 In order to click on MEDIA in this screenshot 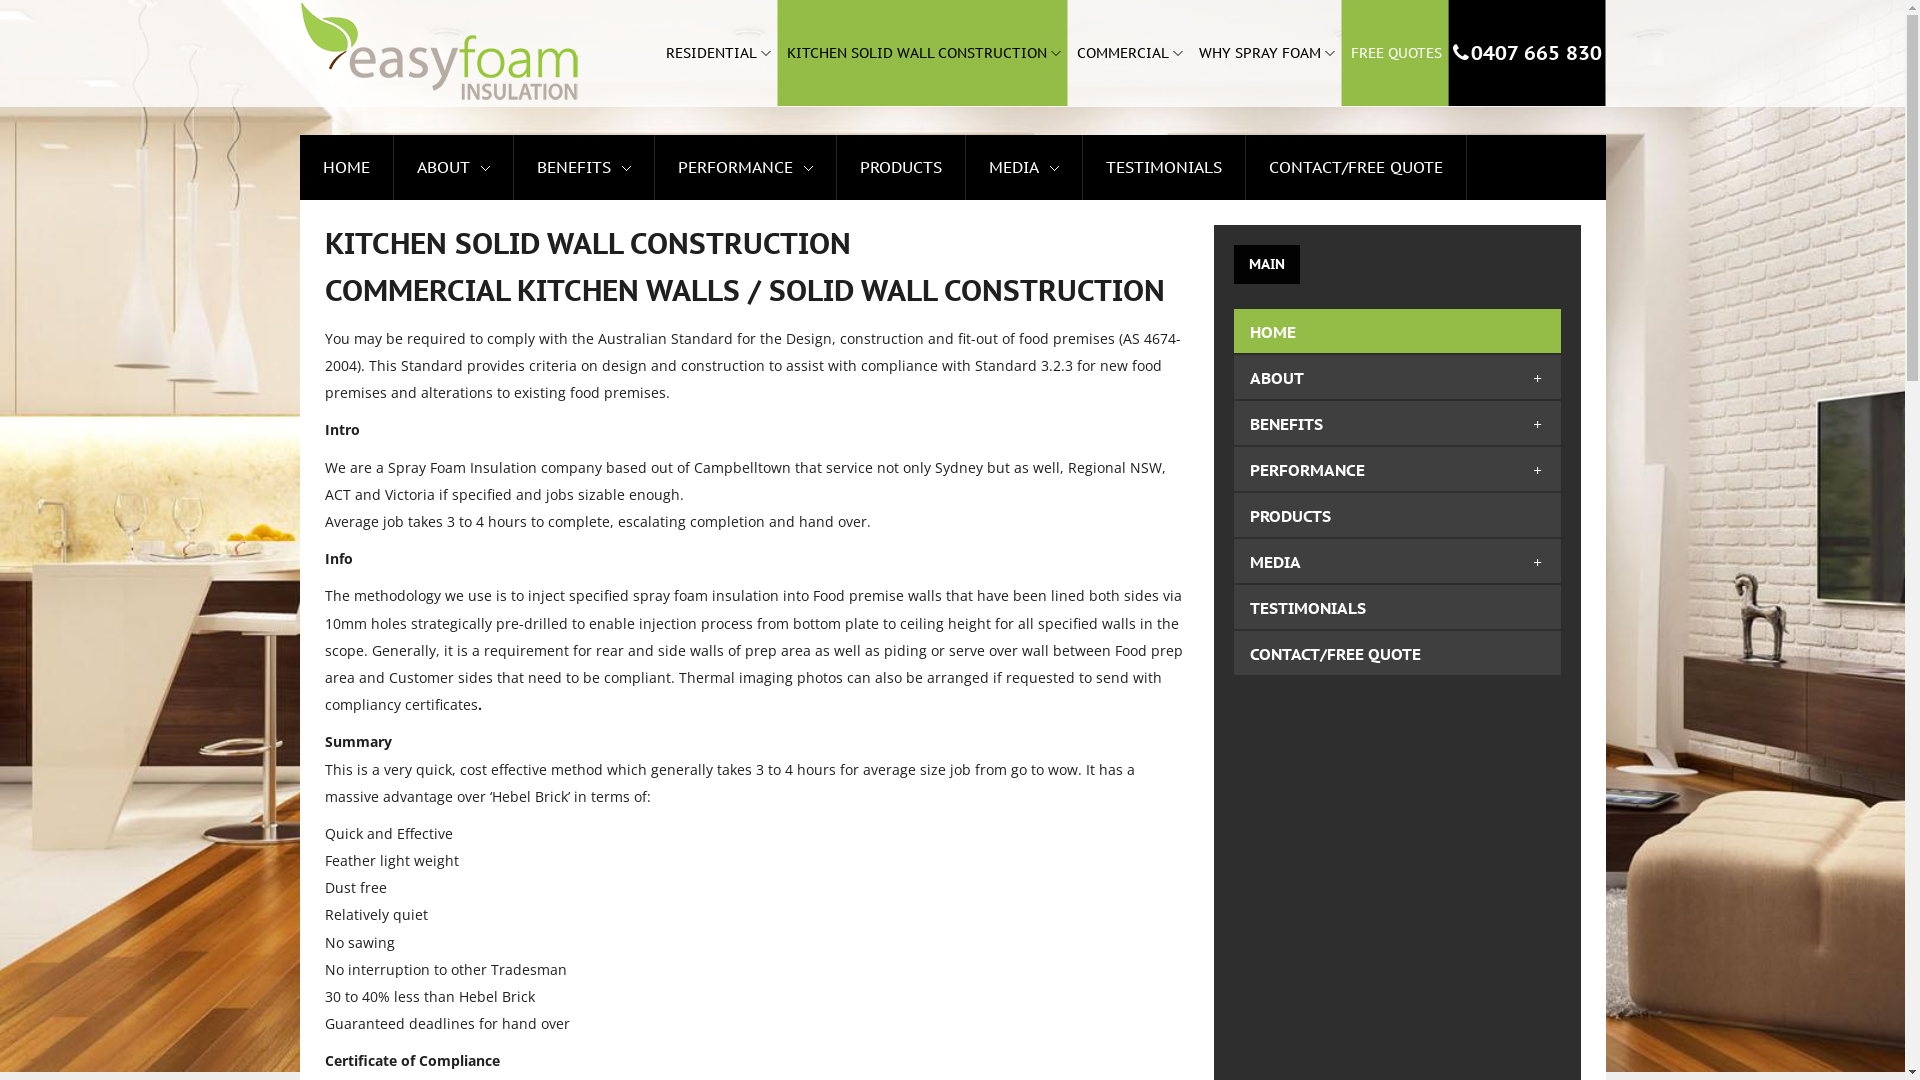, I will do `click(1276, 562)`.